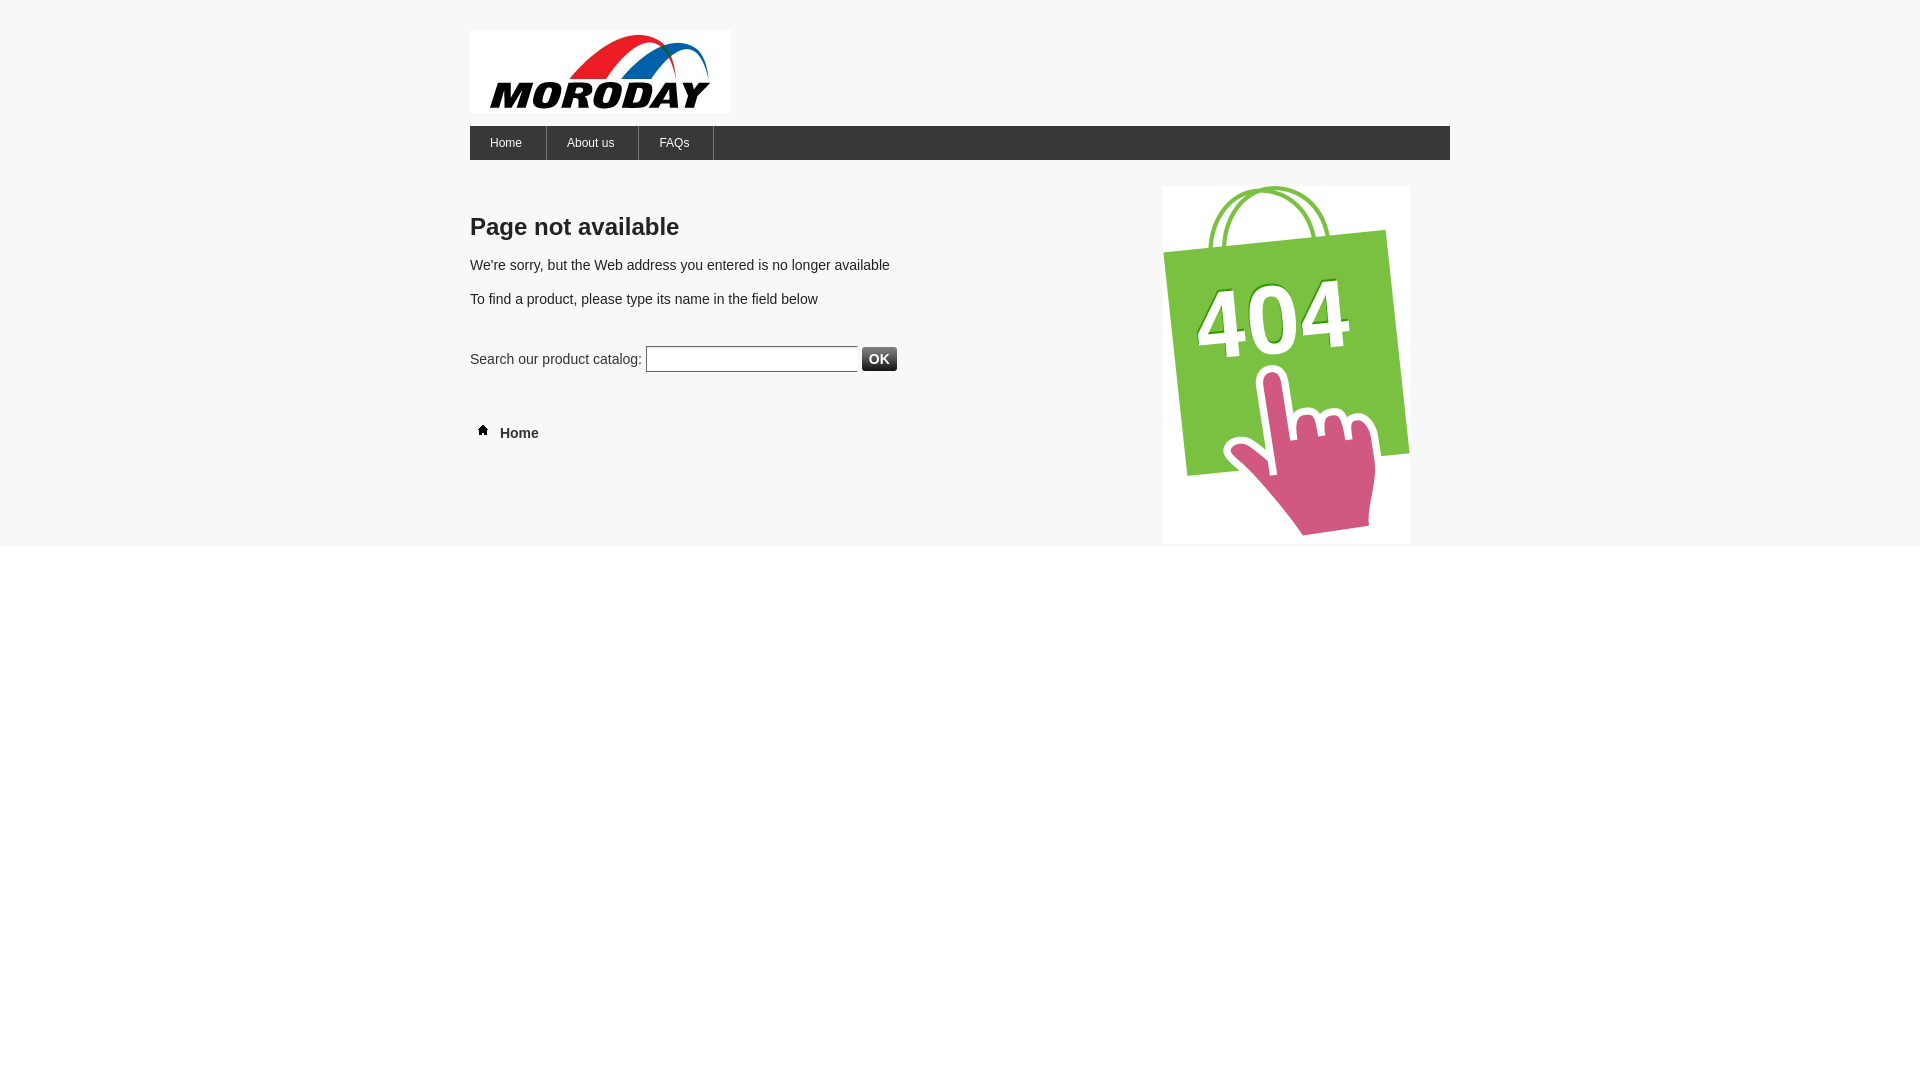 This screenshot has width=1920, height=1080. I want to click on Home, so click(504, 433).